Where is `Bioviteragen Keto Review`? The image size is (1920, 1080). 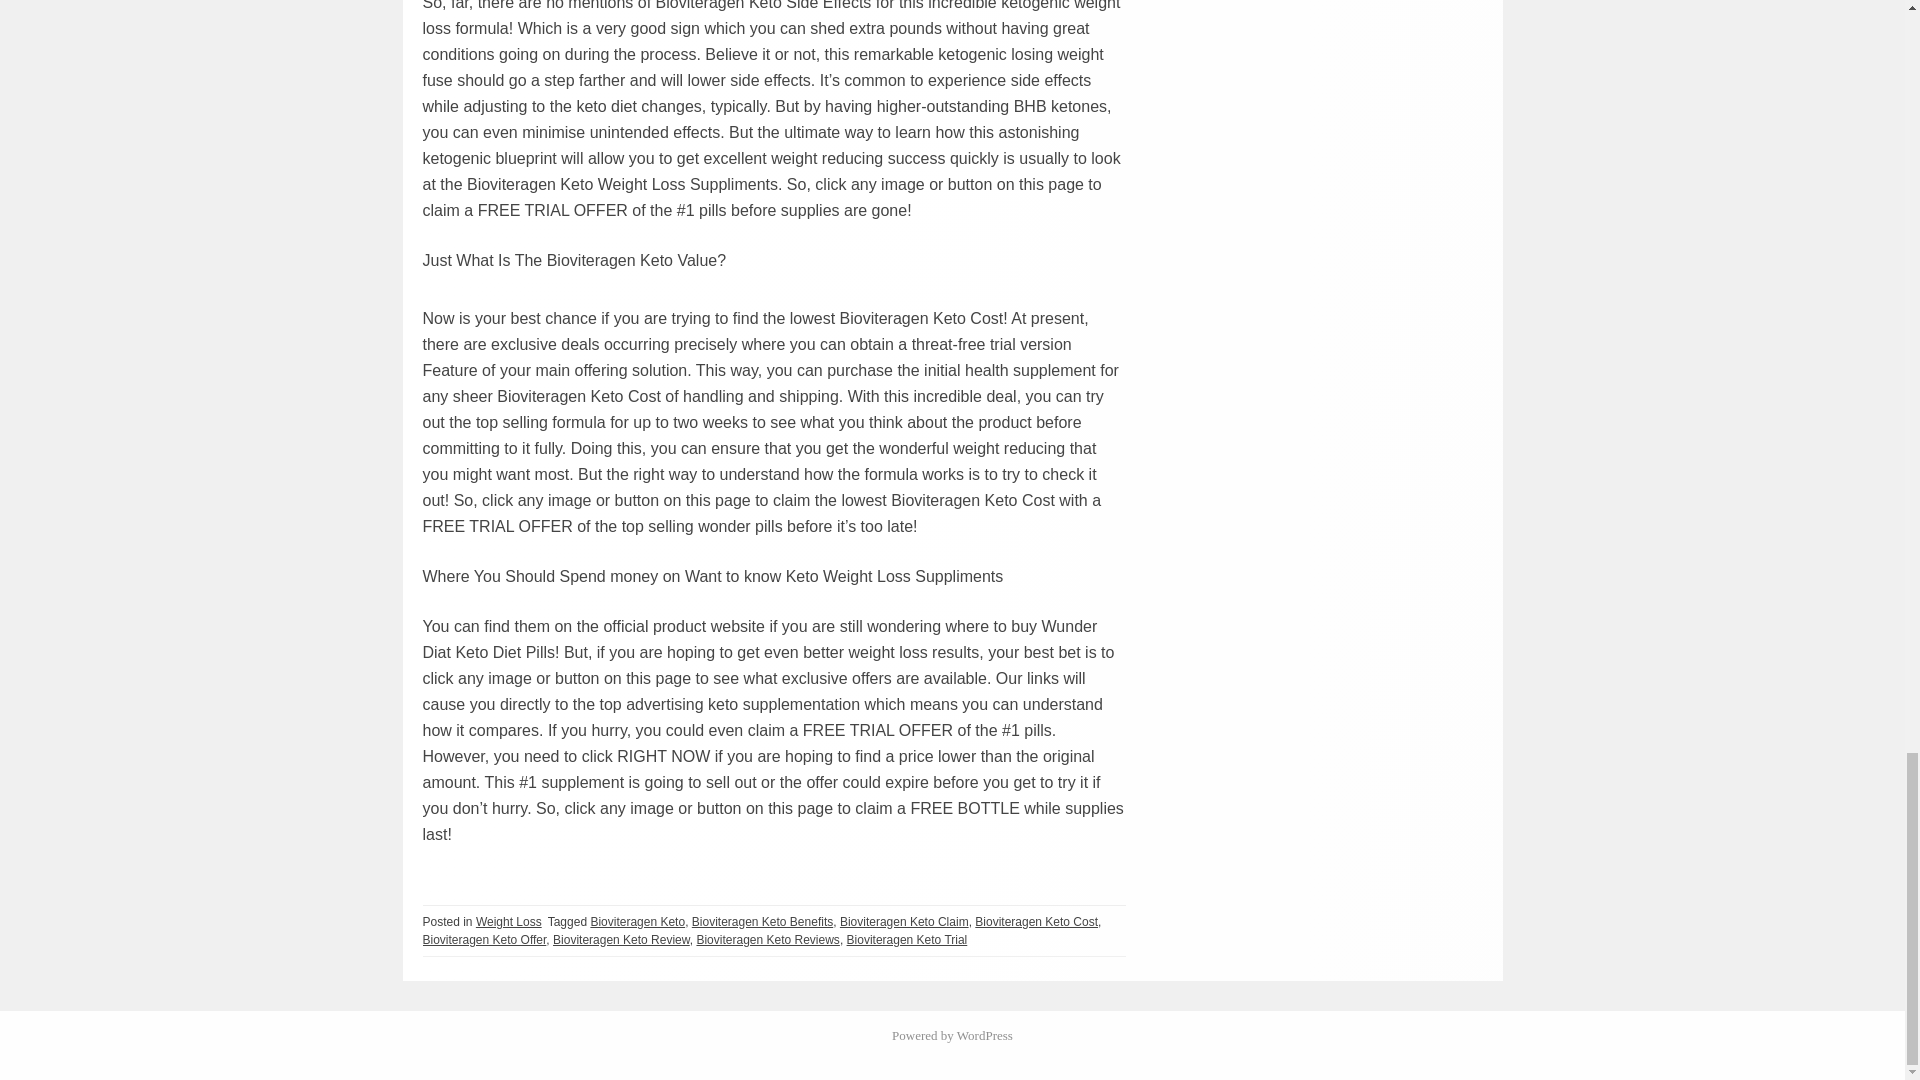
Bioviteragen Keto Review is located at coordinates (620, 940).